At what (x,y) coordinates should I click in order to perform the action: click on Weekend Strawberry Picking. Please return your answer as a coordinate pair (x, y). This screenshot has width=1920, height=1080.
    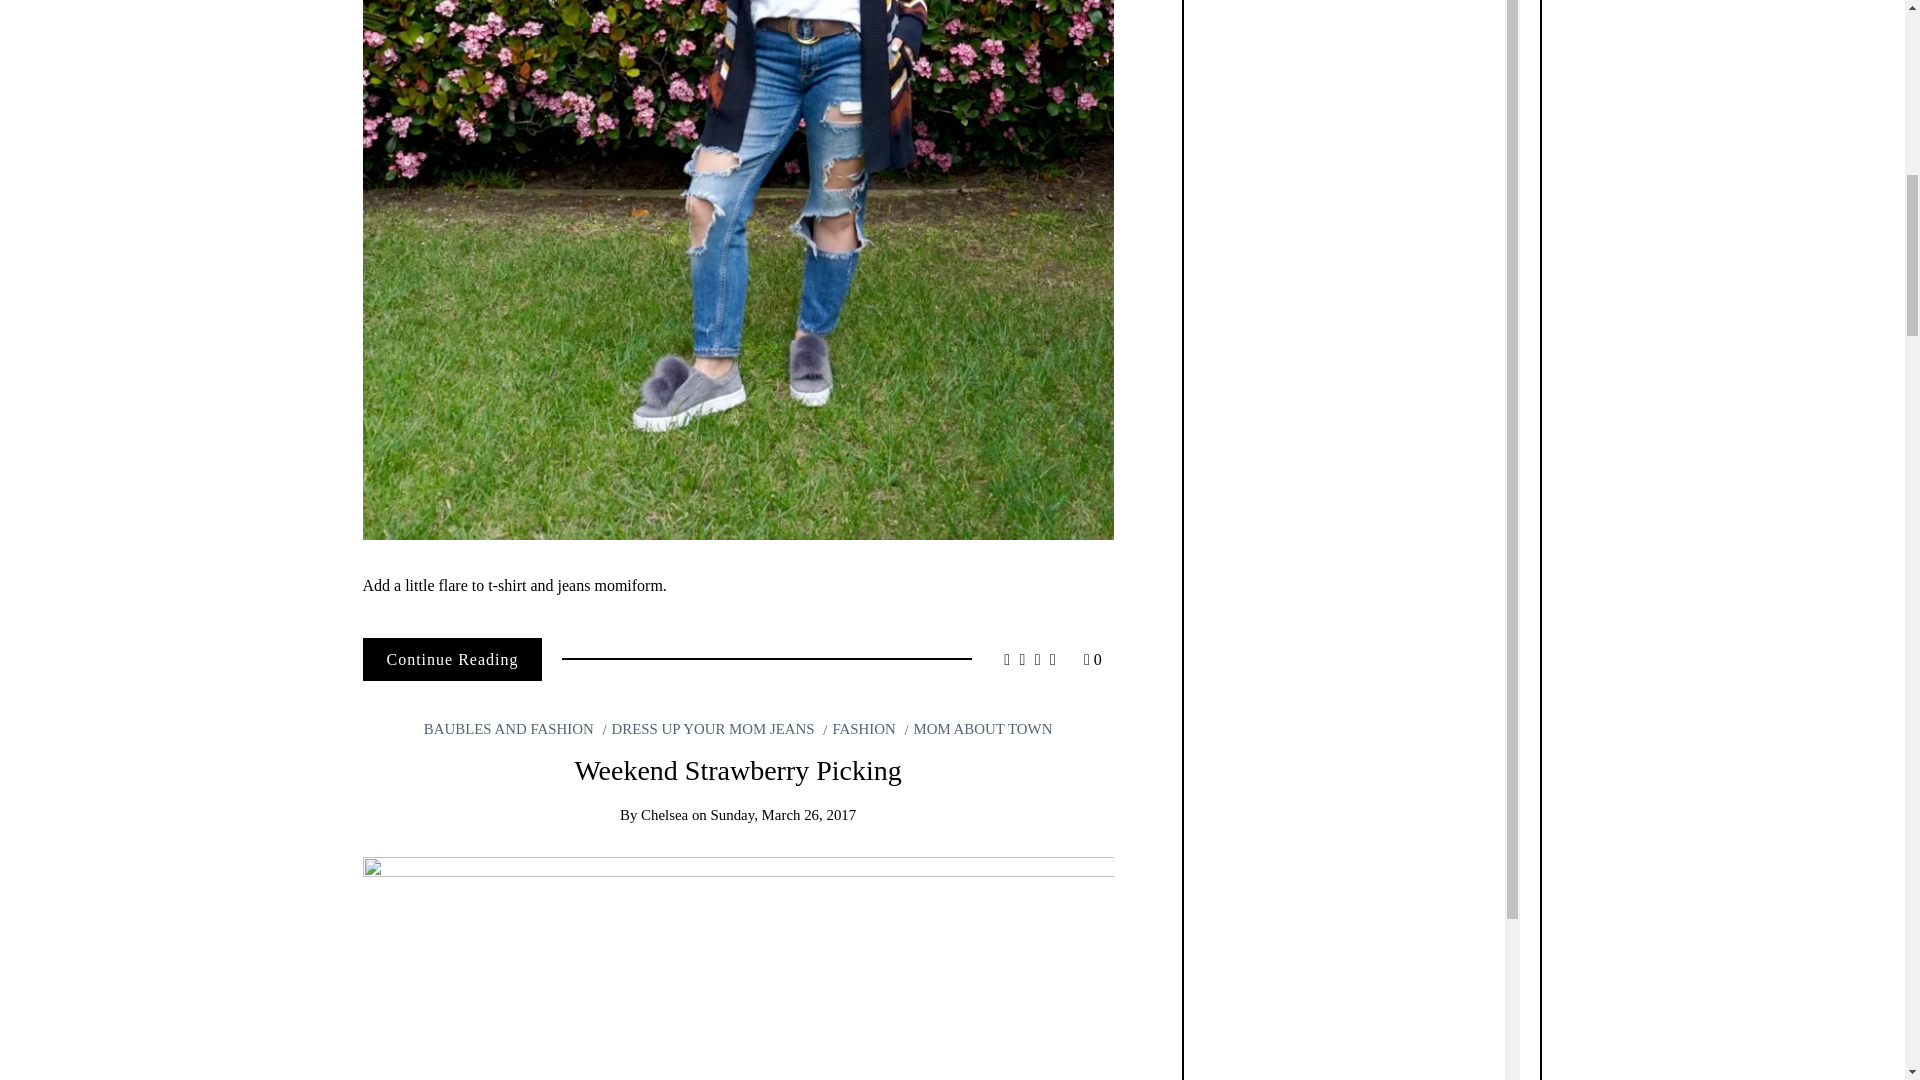
    Looking at the image, I should click on (737, 770).